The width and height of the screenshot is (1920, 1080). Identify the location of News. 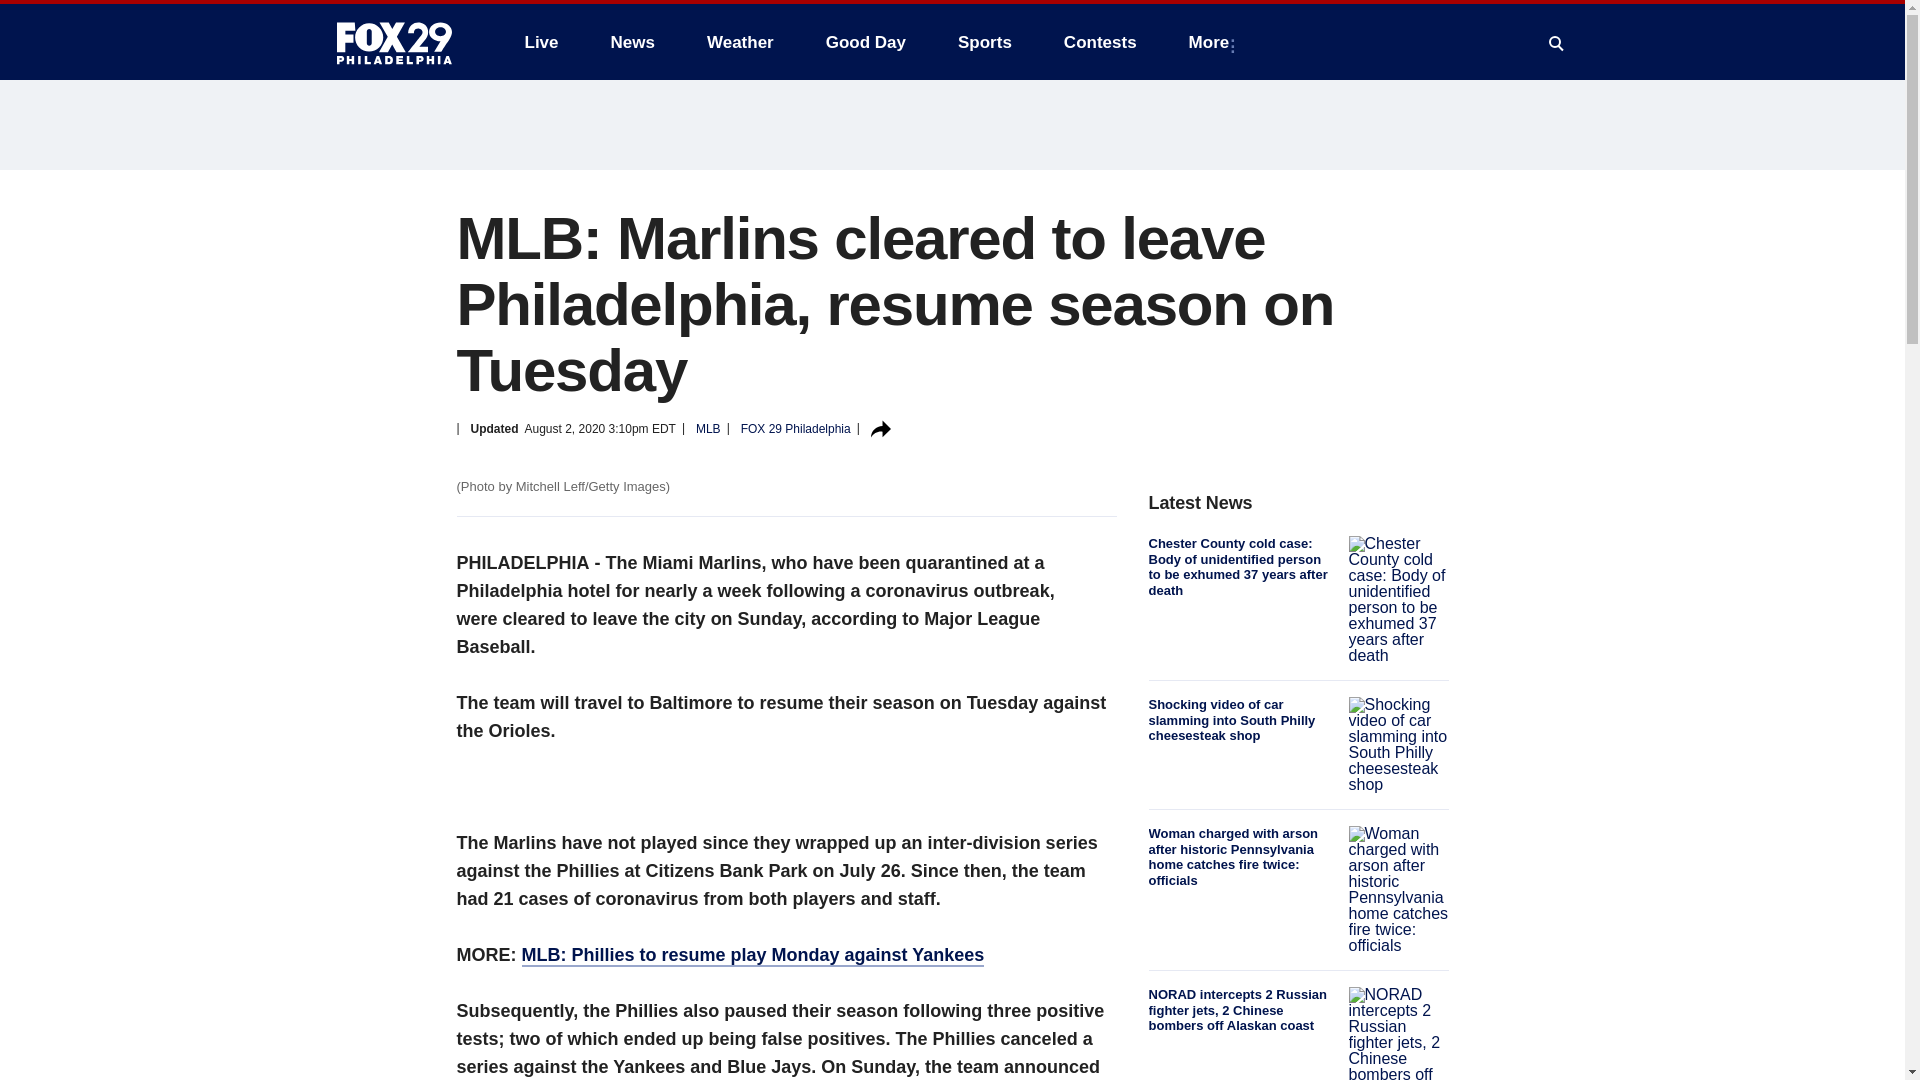
(632, 42).